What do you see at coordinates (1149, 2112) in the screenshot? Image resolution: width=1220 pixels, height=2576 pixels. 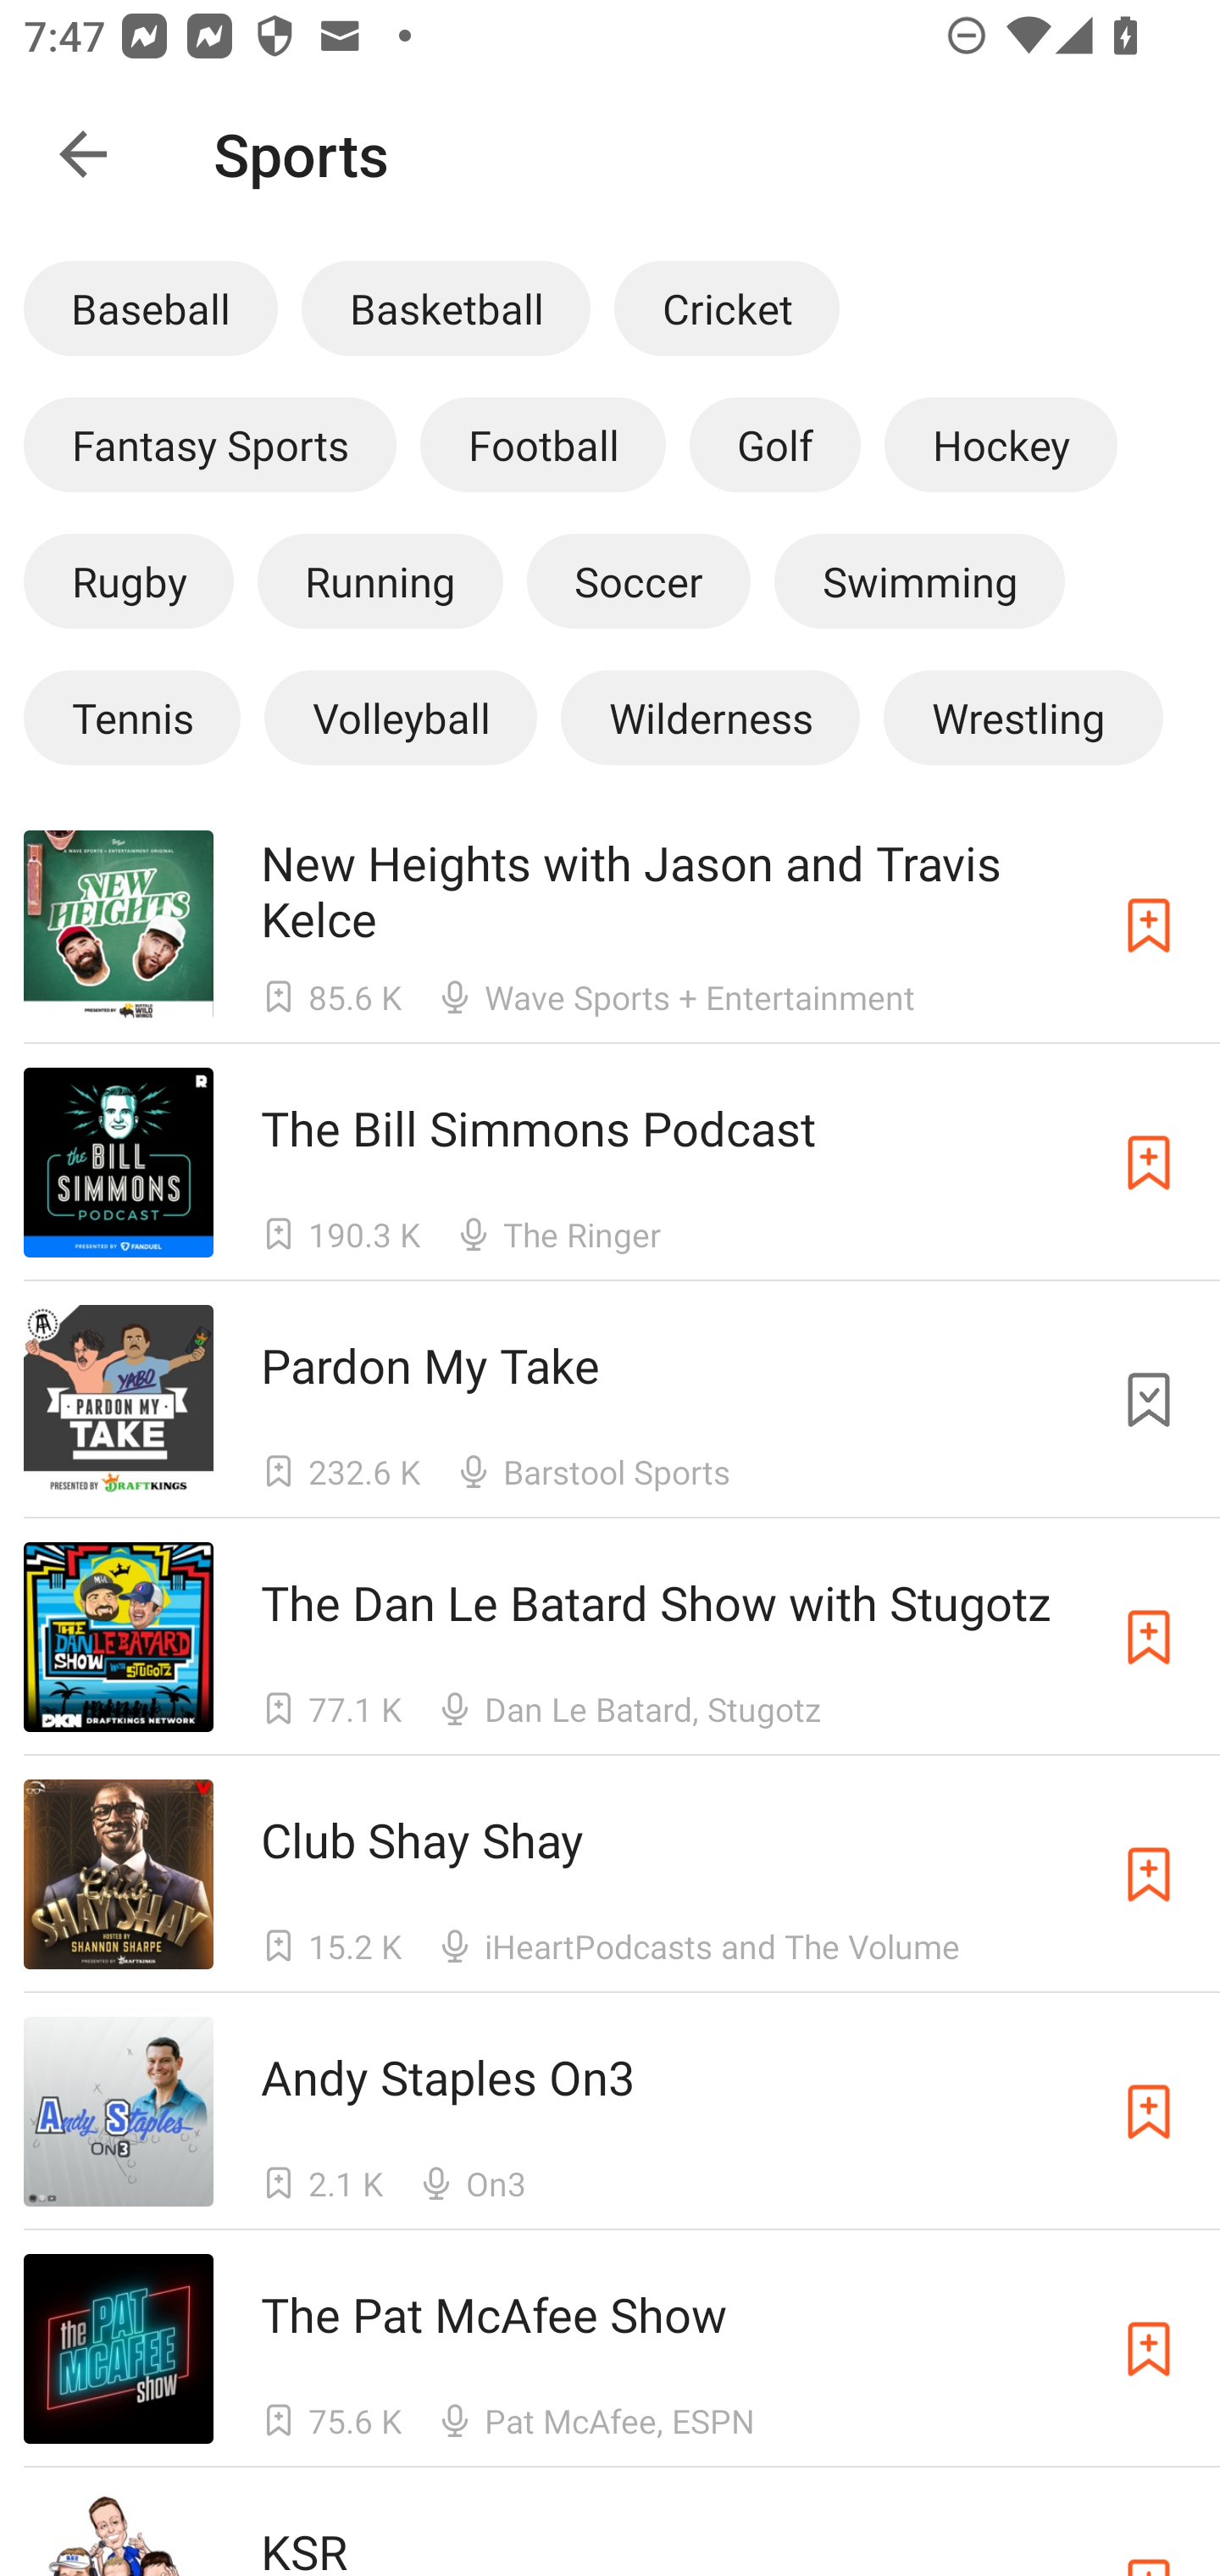 I see `Subscribe` at bounding box center [1149, 2112].